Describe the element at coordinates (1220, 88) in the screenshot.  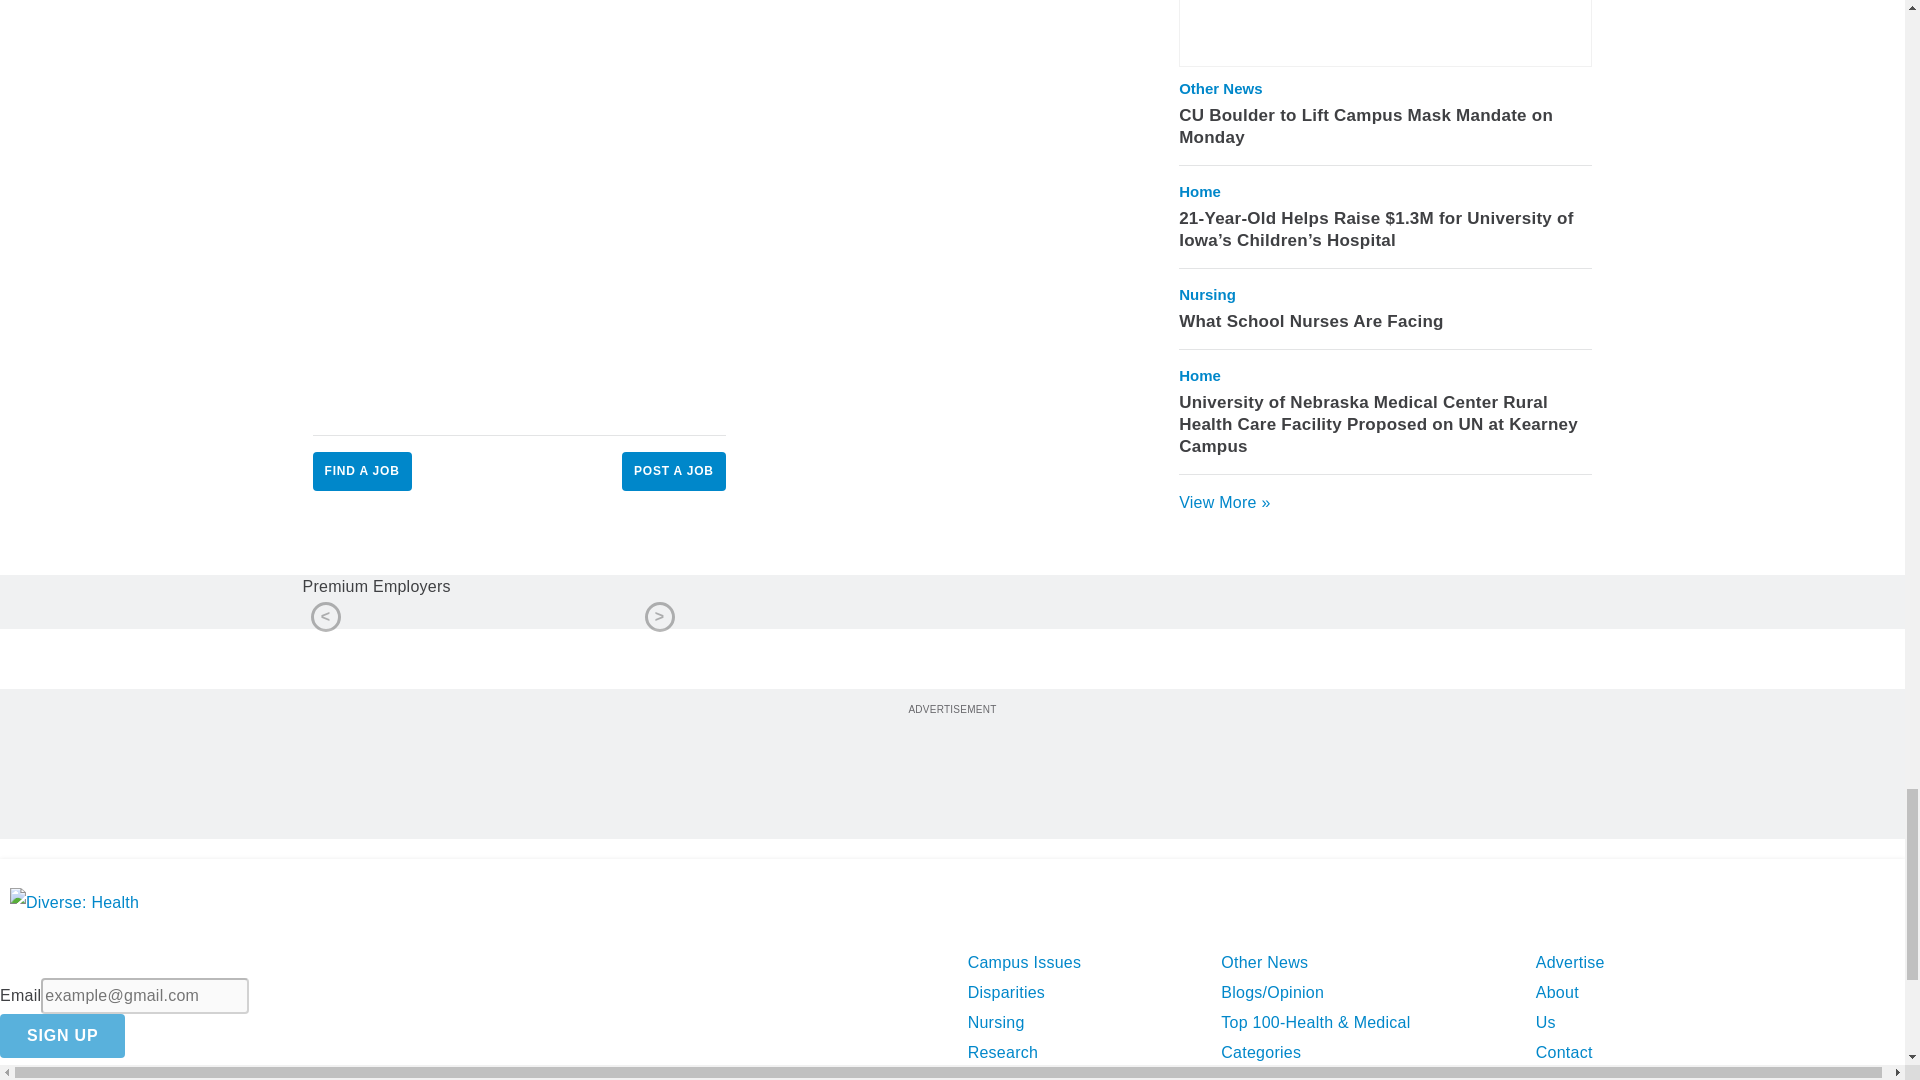
I see `Other News` at that location.